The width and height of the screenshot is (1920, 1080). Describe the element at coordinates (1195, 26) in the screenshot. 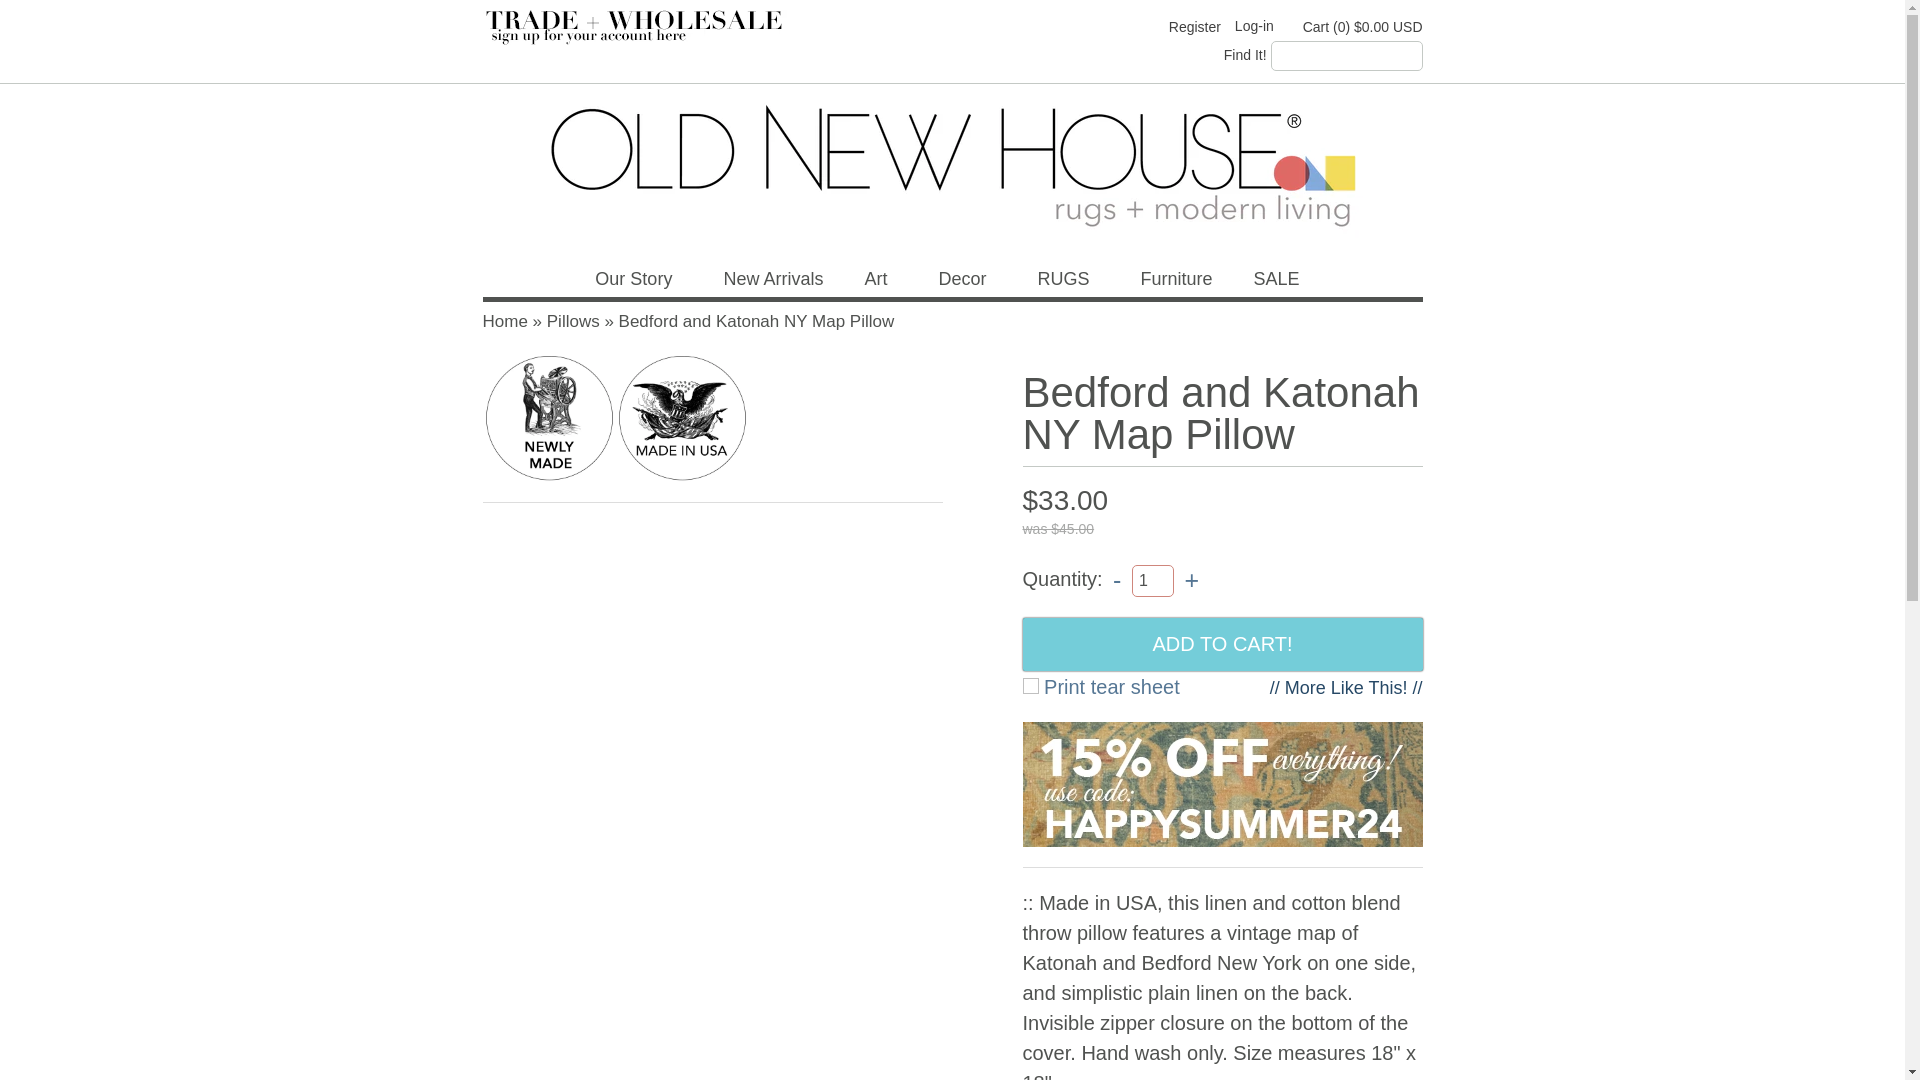

I see `Register` at that location.